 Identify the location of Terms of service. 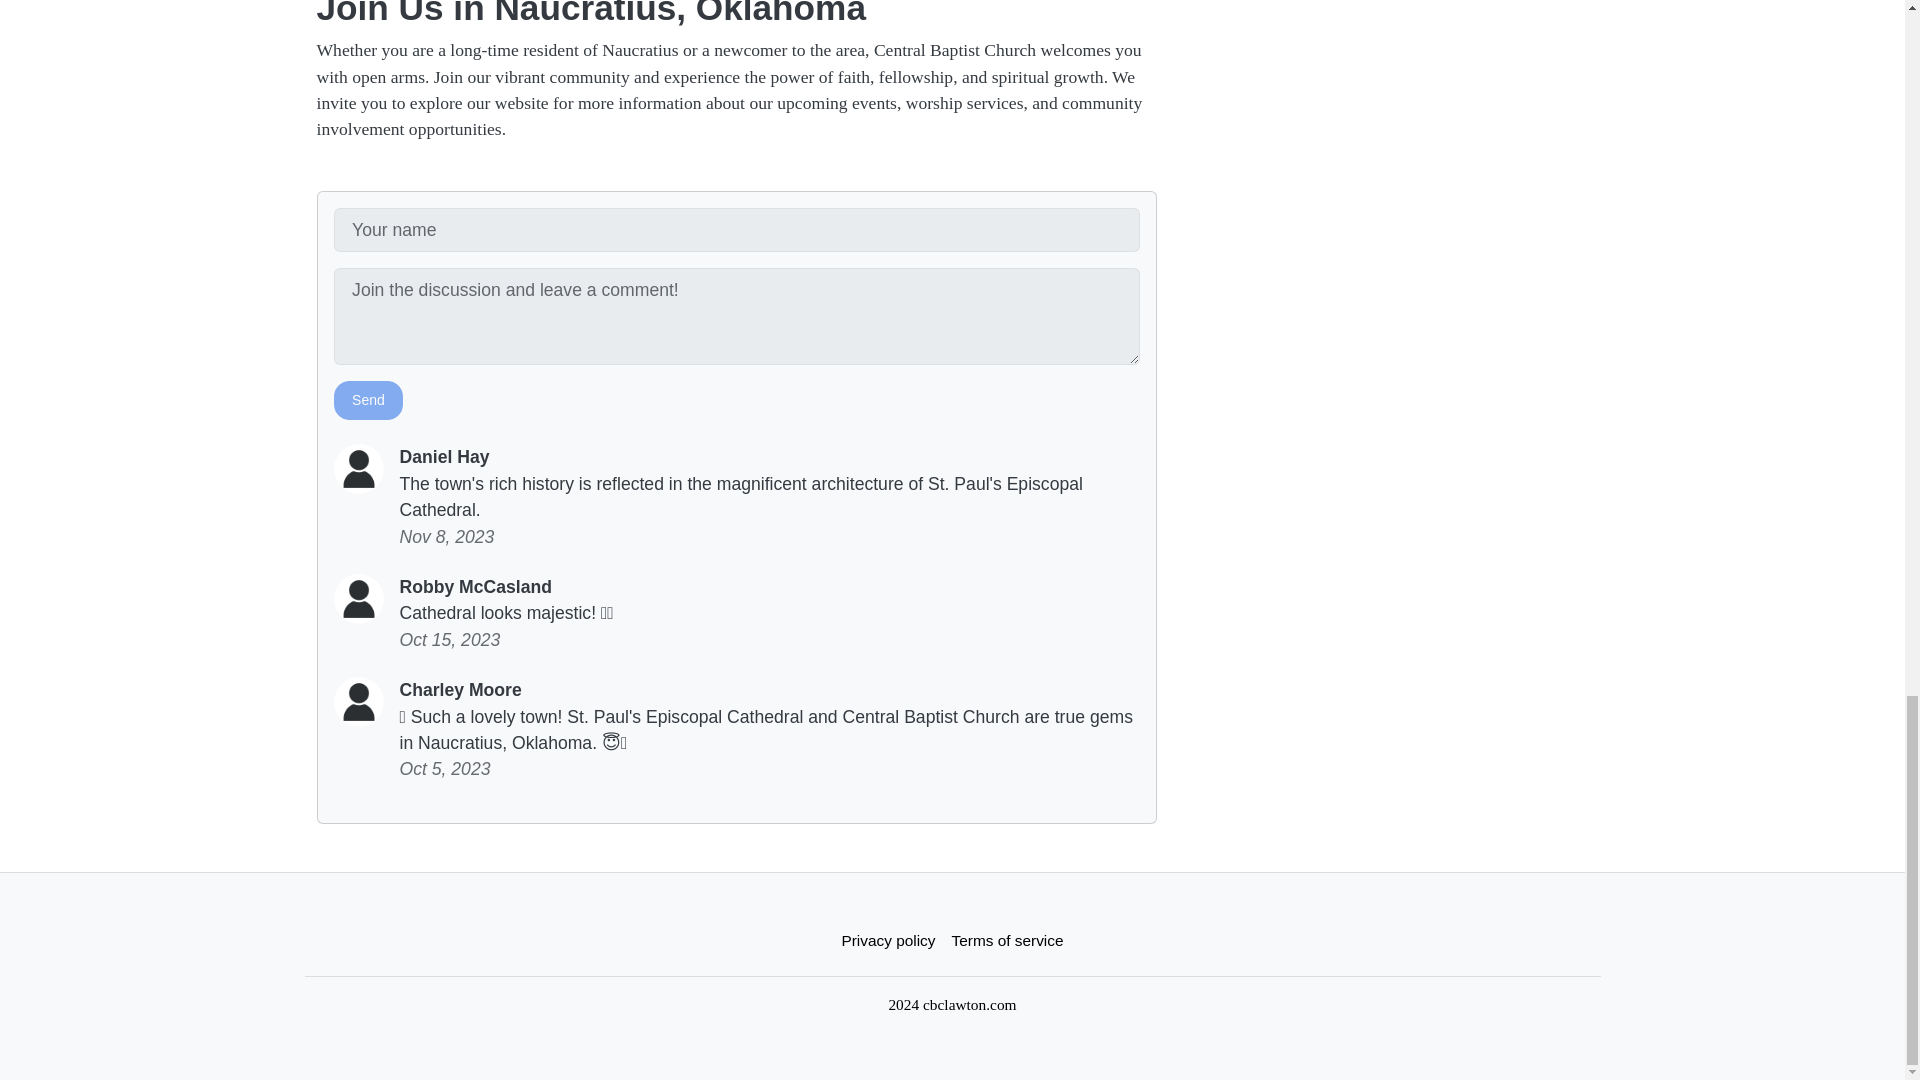
(1008, 940).